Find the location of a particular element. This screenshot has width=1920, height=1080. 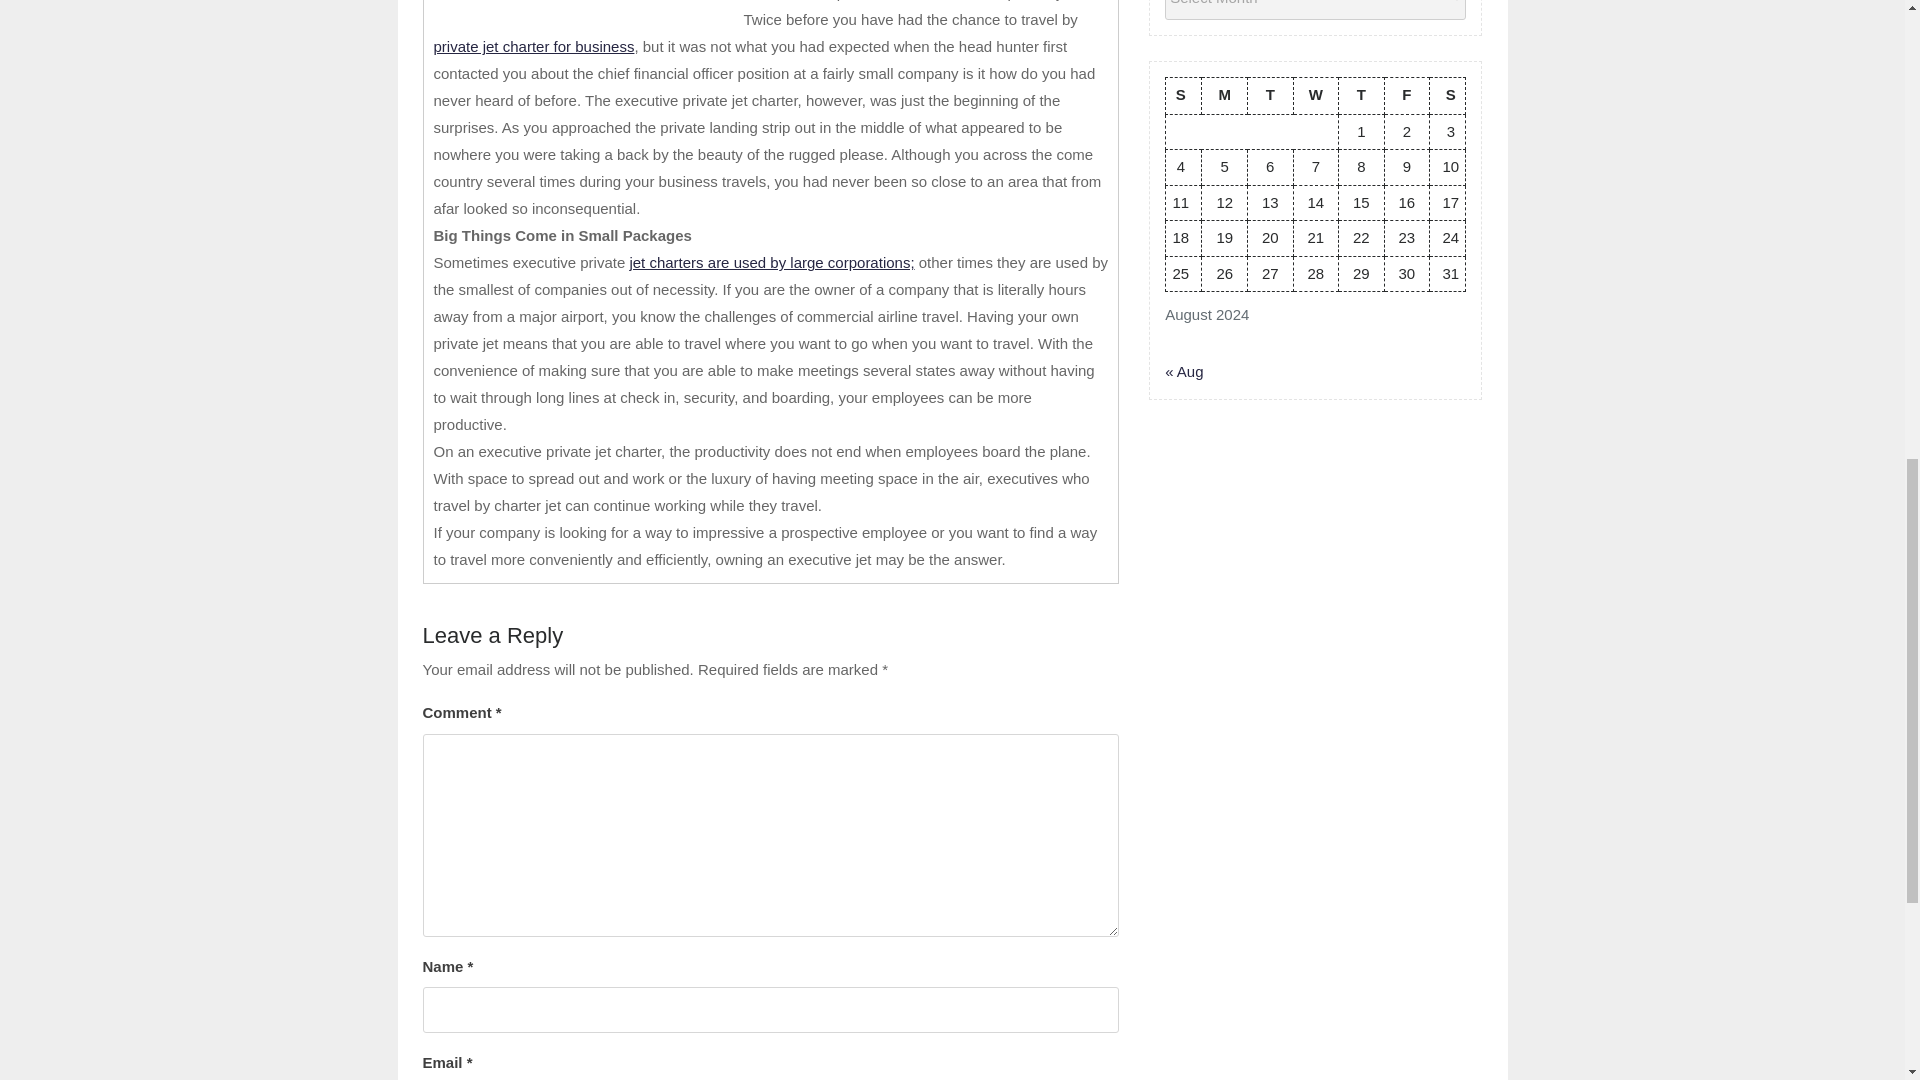

TOP is located at coordinates (1843, 96).